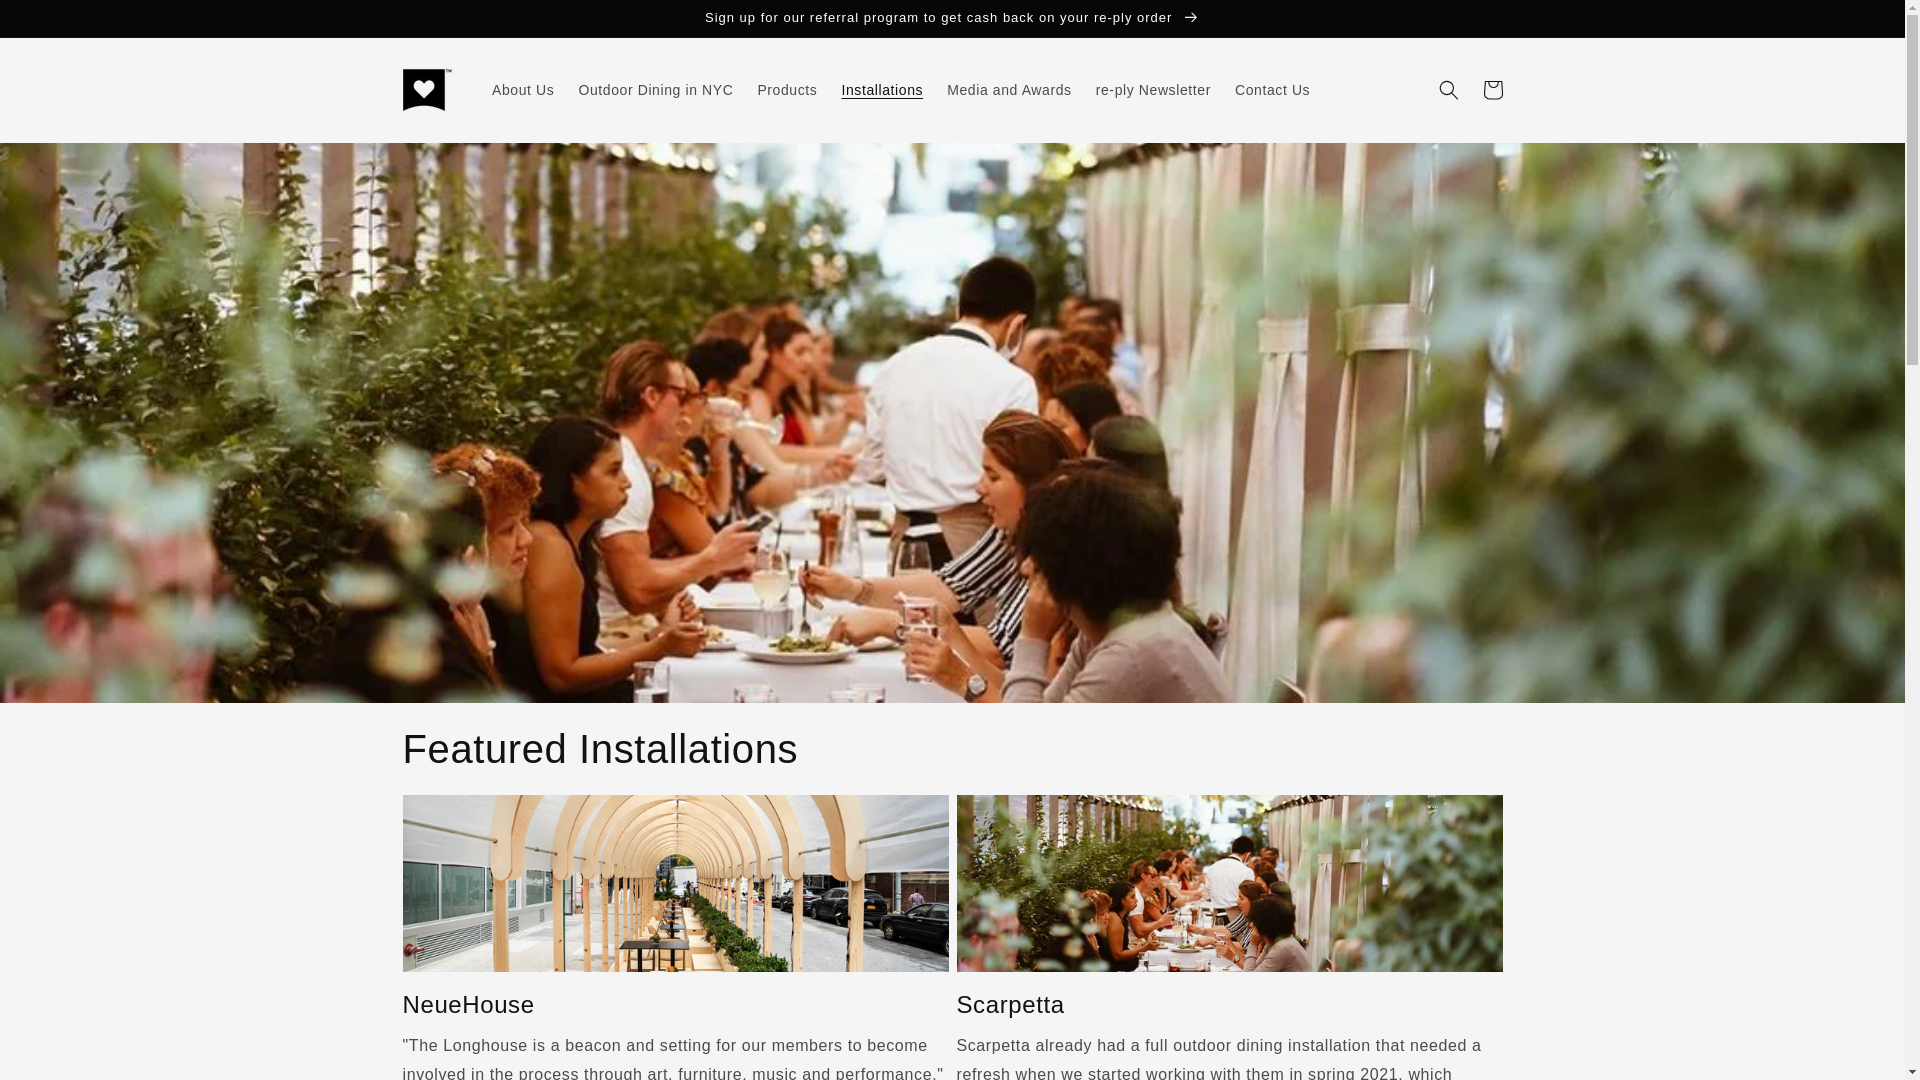 The height and width of the screenshot is (1080, 1920). What do you see at coordinates (1010, 90) in the screenshot?
I see `Media and Awards` at bounding box center [1010, 90].